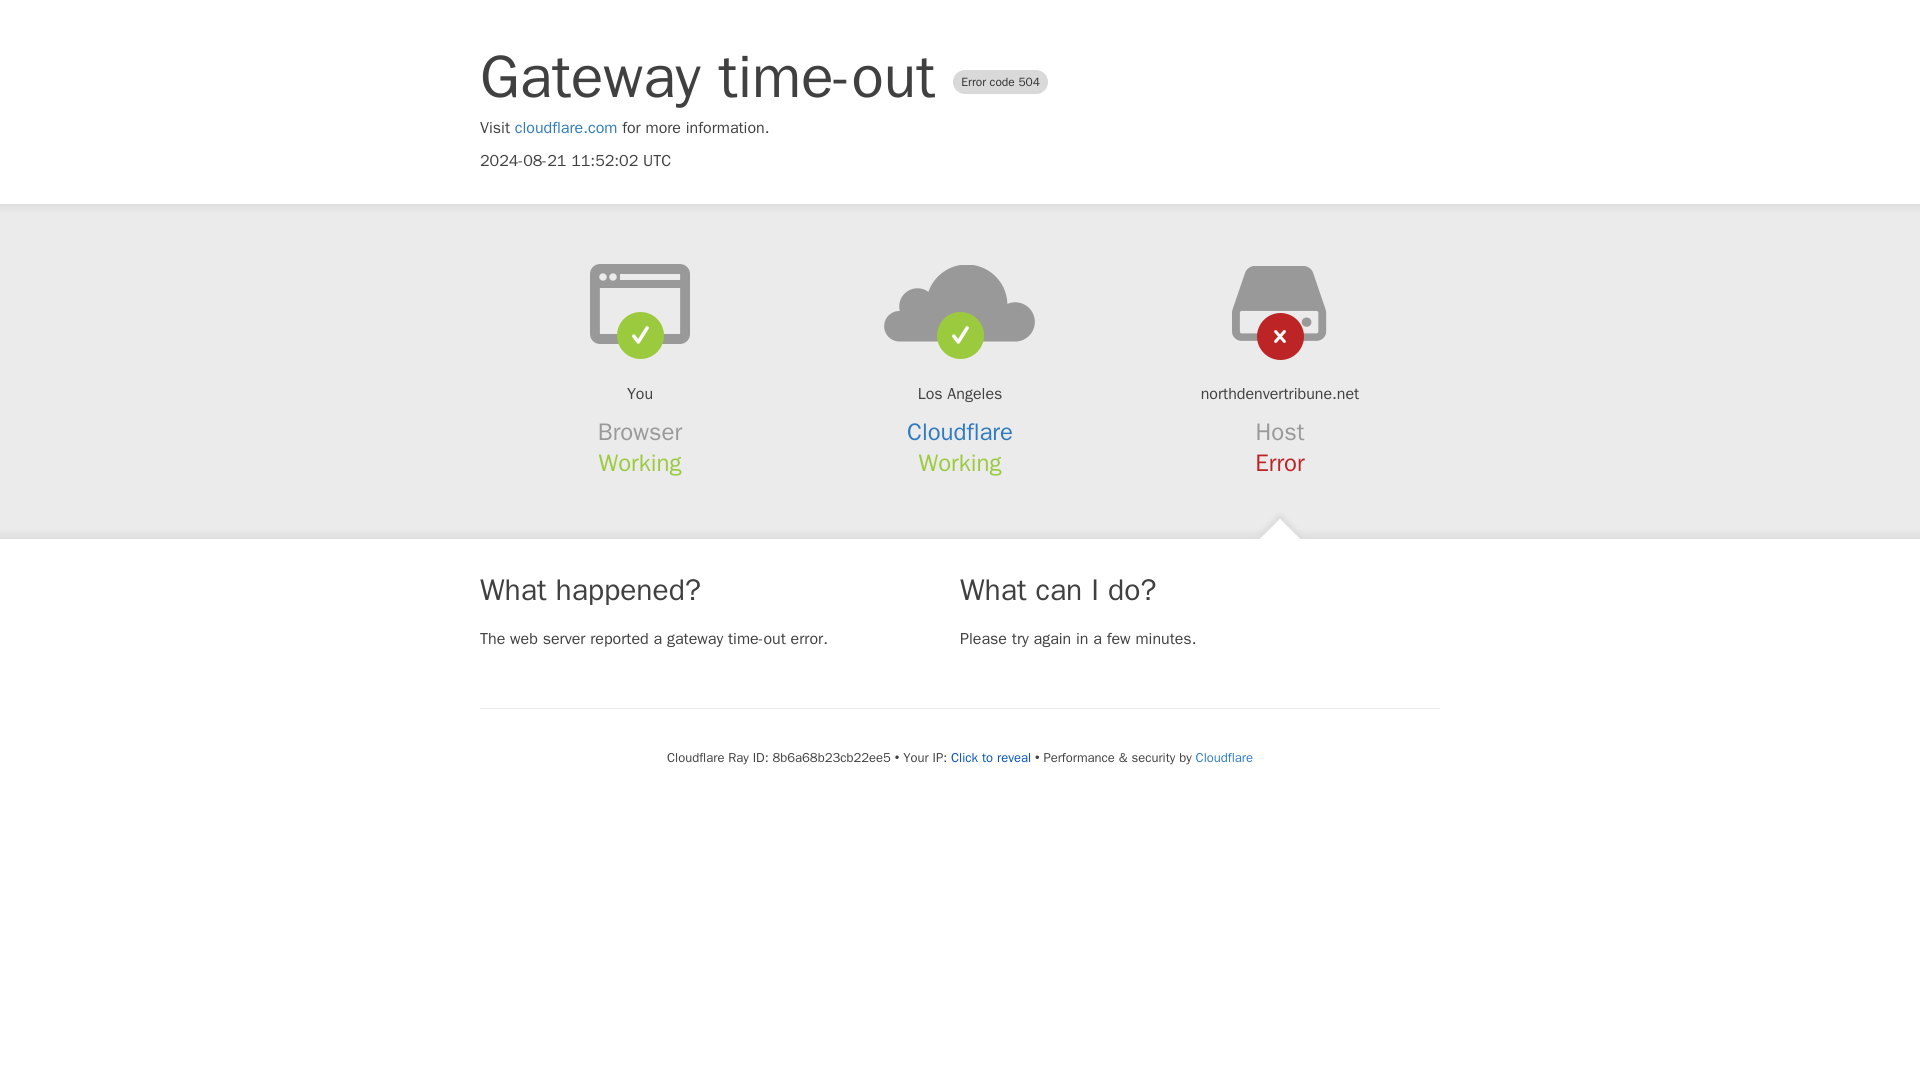 Image resolution: width=1920 pixels, height=1080 pixels. What do you see at coordinates (1224, 757) in the screenshot?
I see `Cloudflare` at bounding box center [1224, 757].